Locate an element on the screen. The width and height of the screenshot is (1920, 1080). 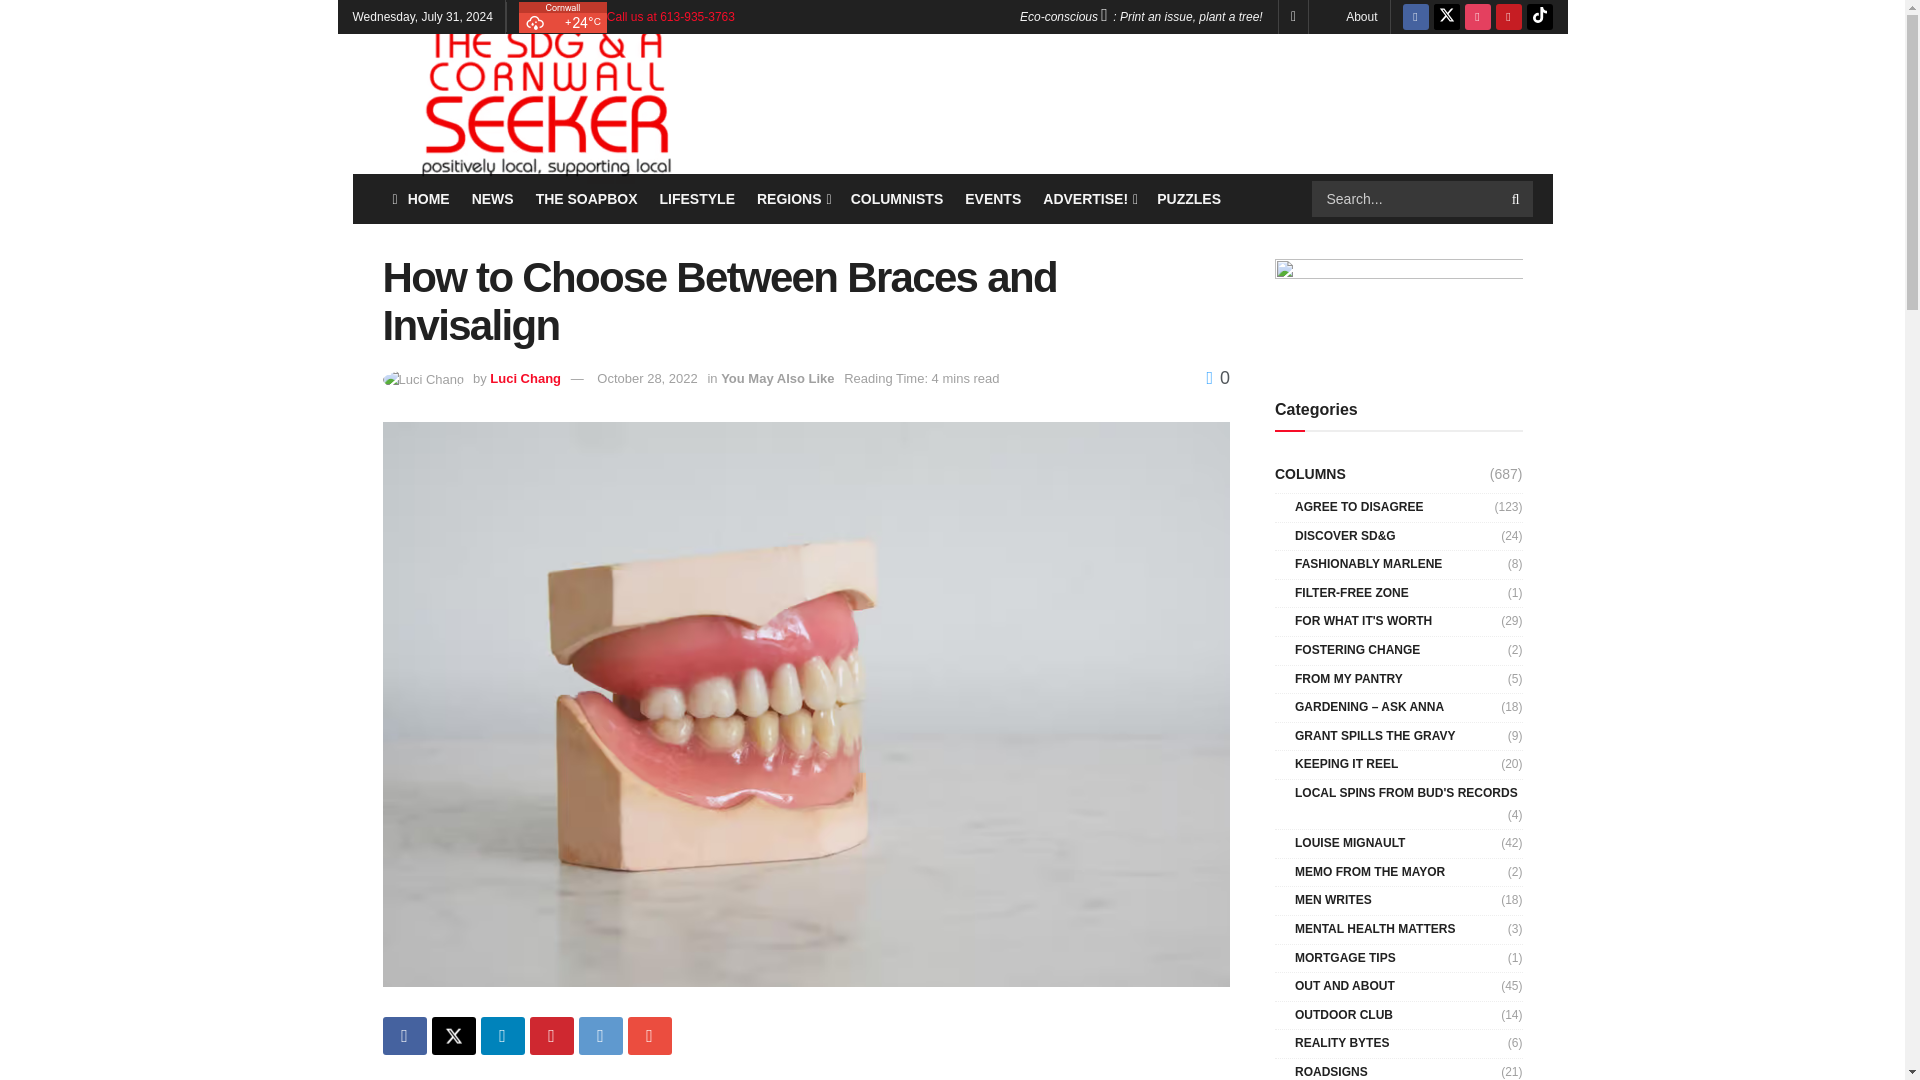
EVENTS is located at coordinates (993, 198).